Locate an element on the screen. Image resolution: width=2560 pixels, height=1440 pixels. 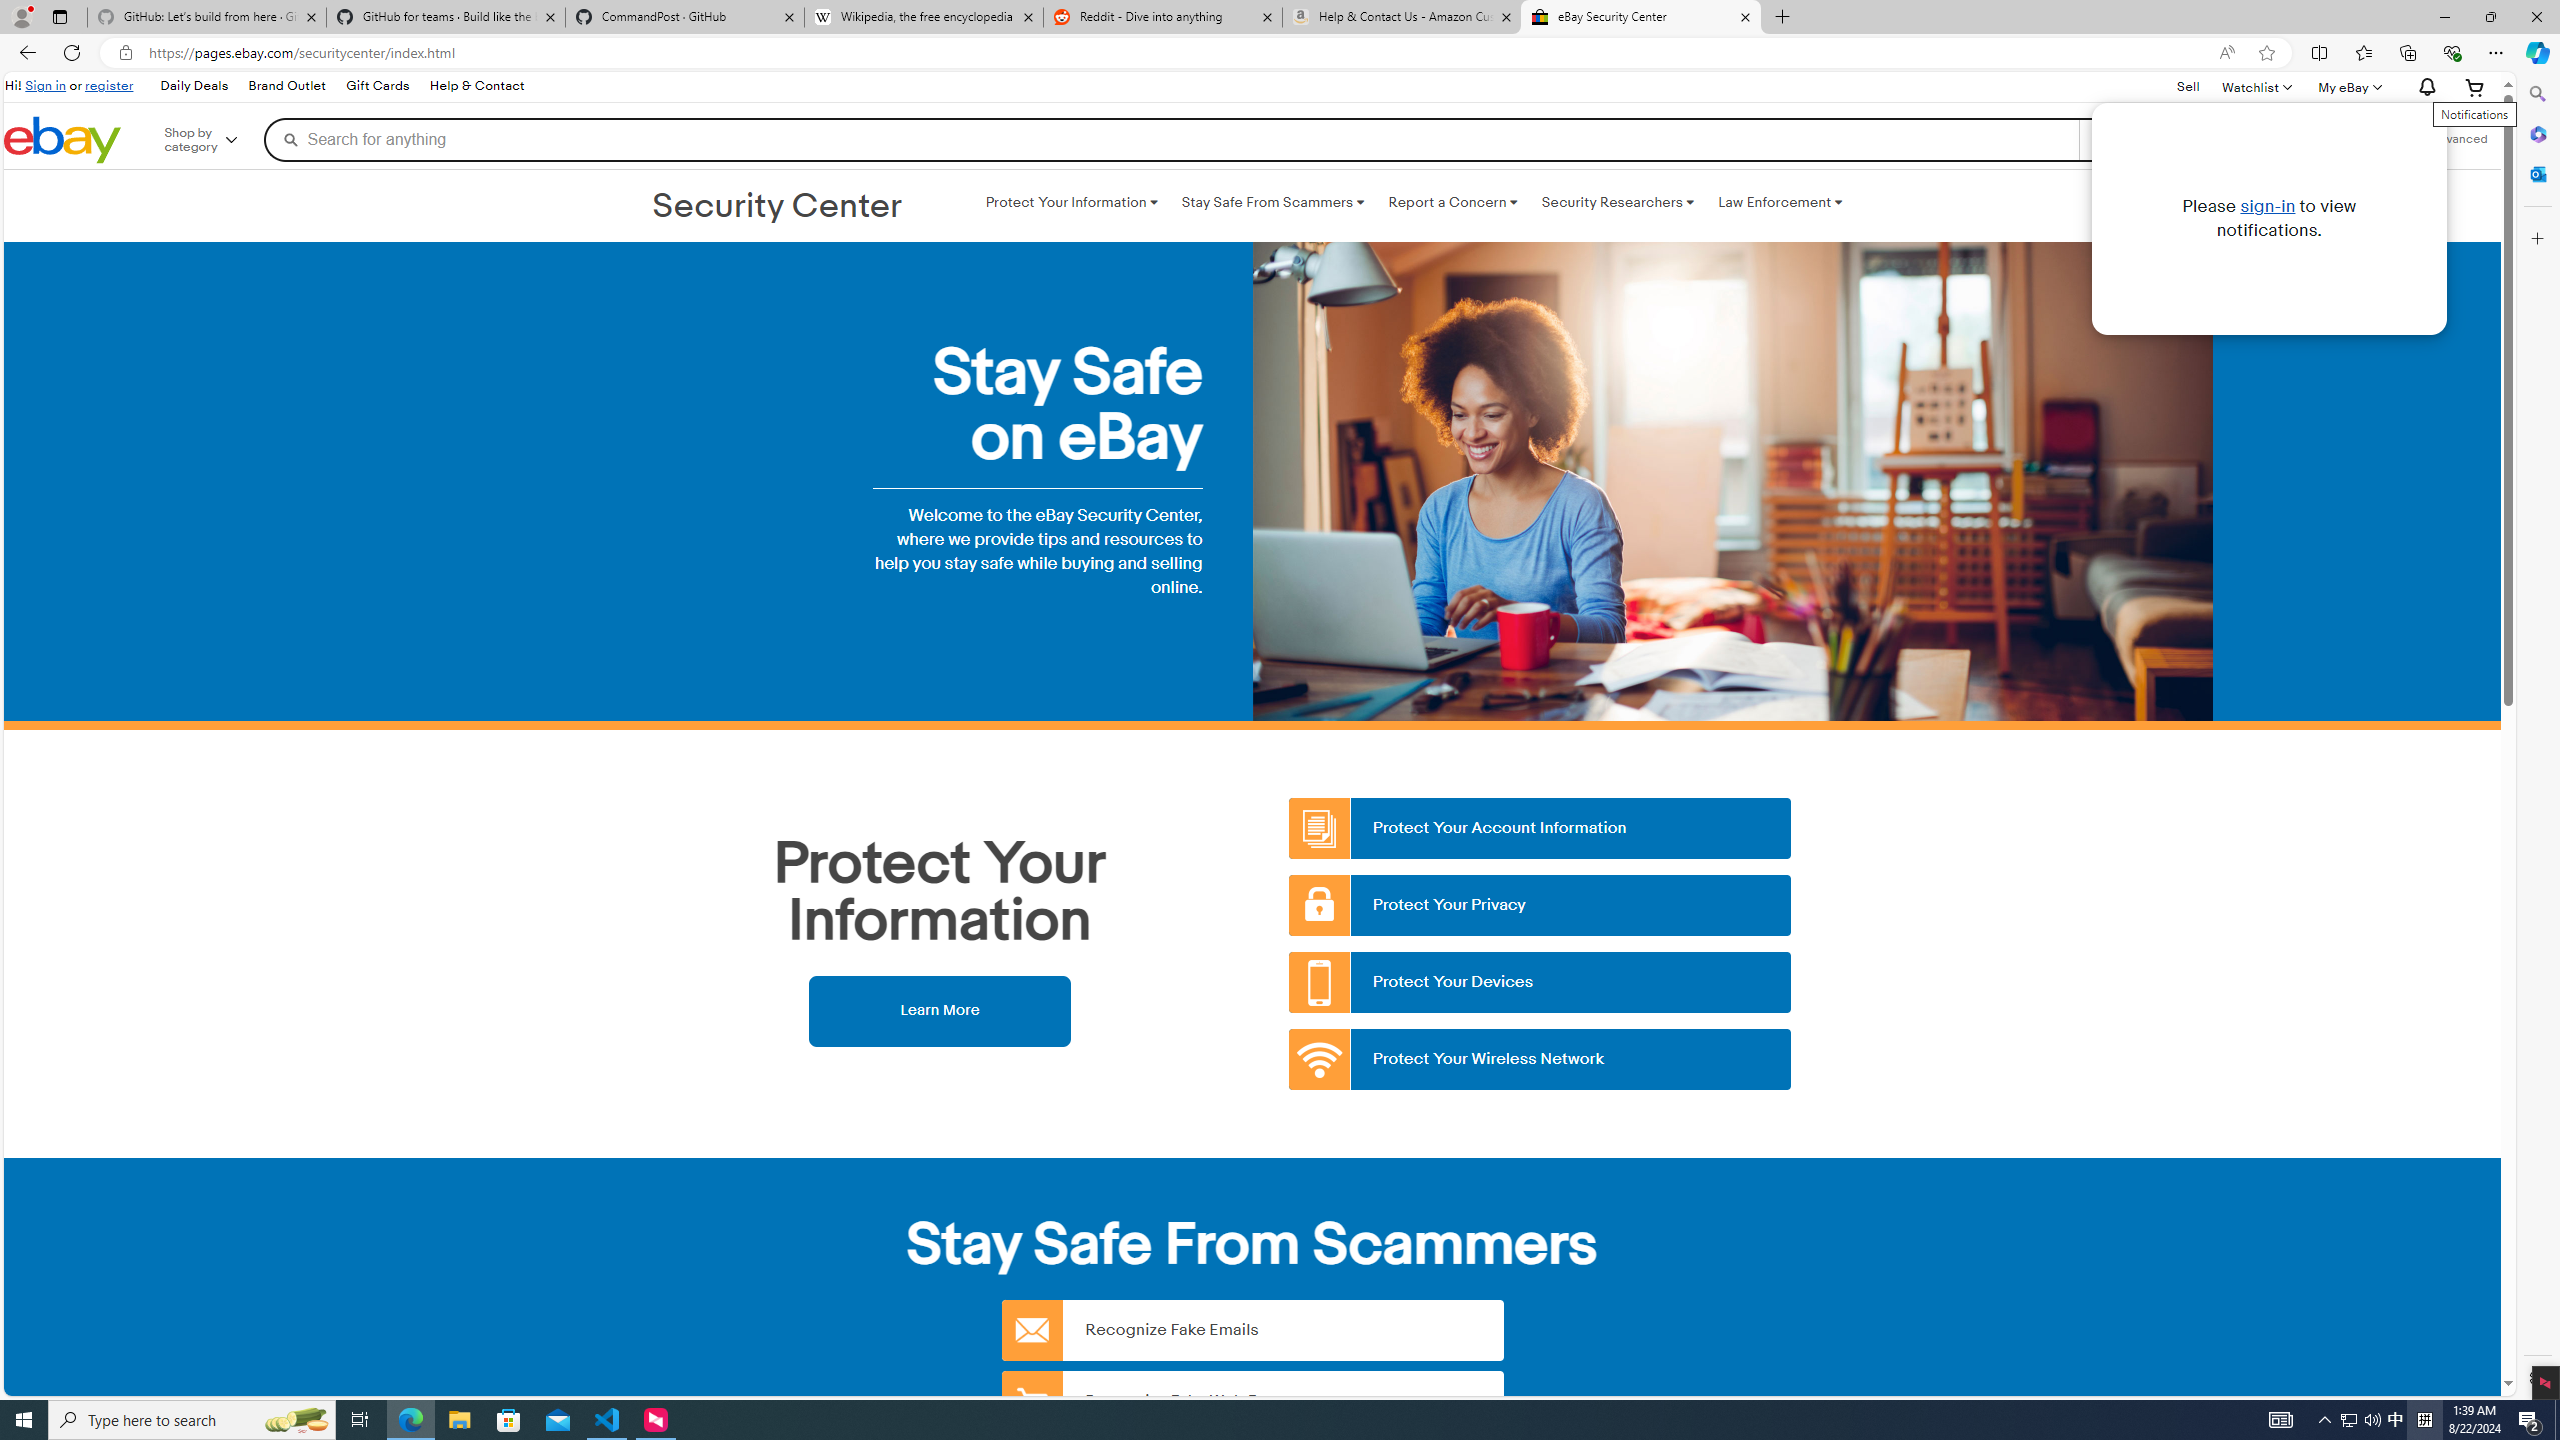
Sign in is located at coordinates (46, 85).